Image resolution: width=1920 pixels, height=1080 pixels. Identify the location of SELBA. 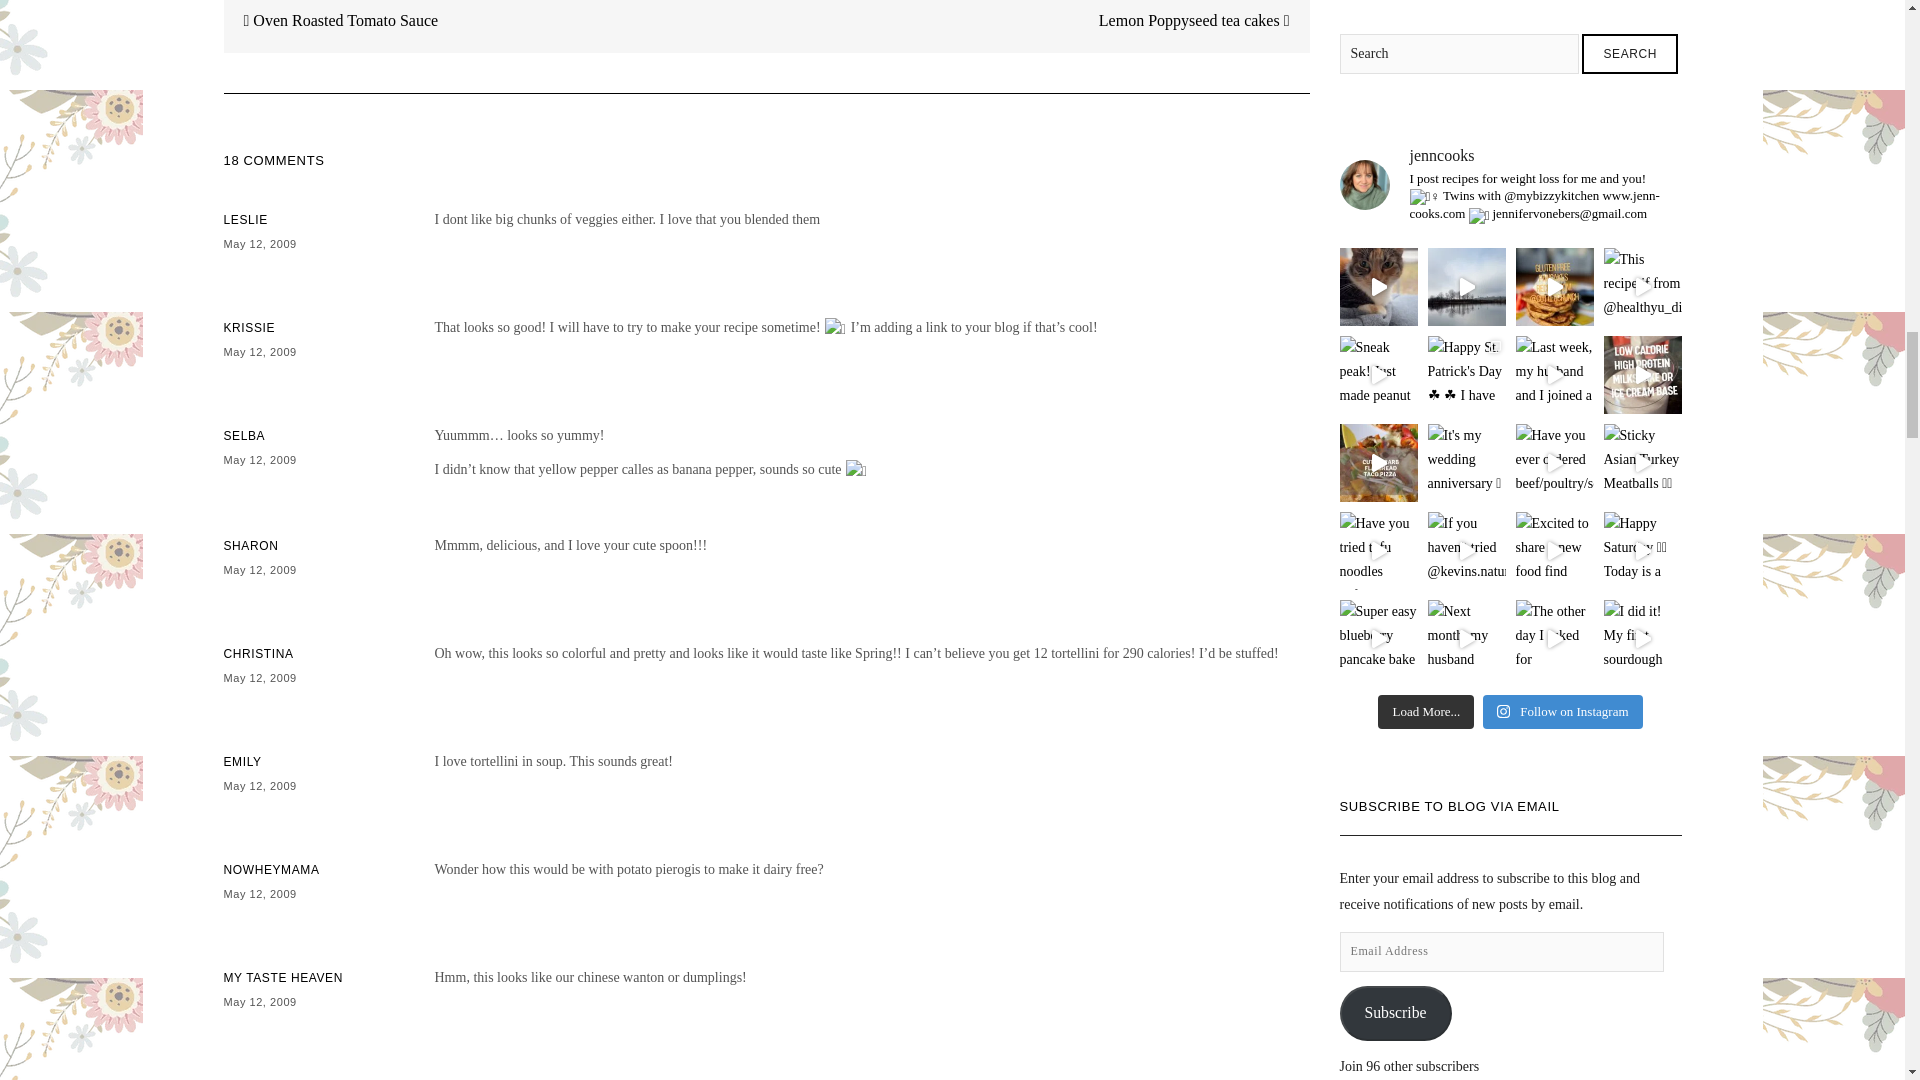
(245, 435).